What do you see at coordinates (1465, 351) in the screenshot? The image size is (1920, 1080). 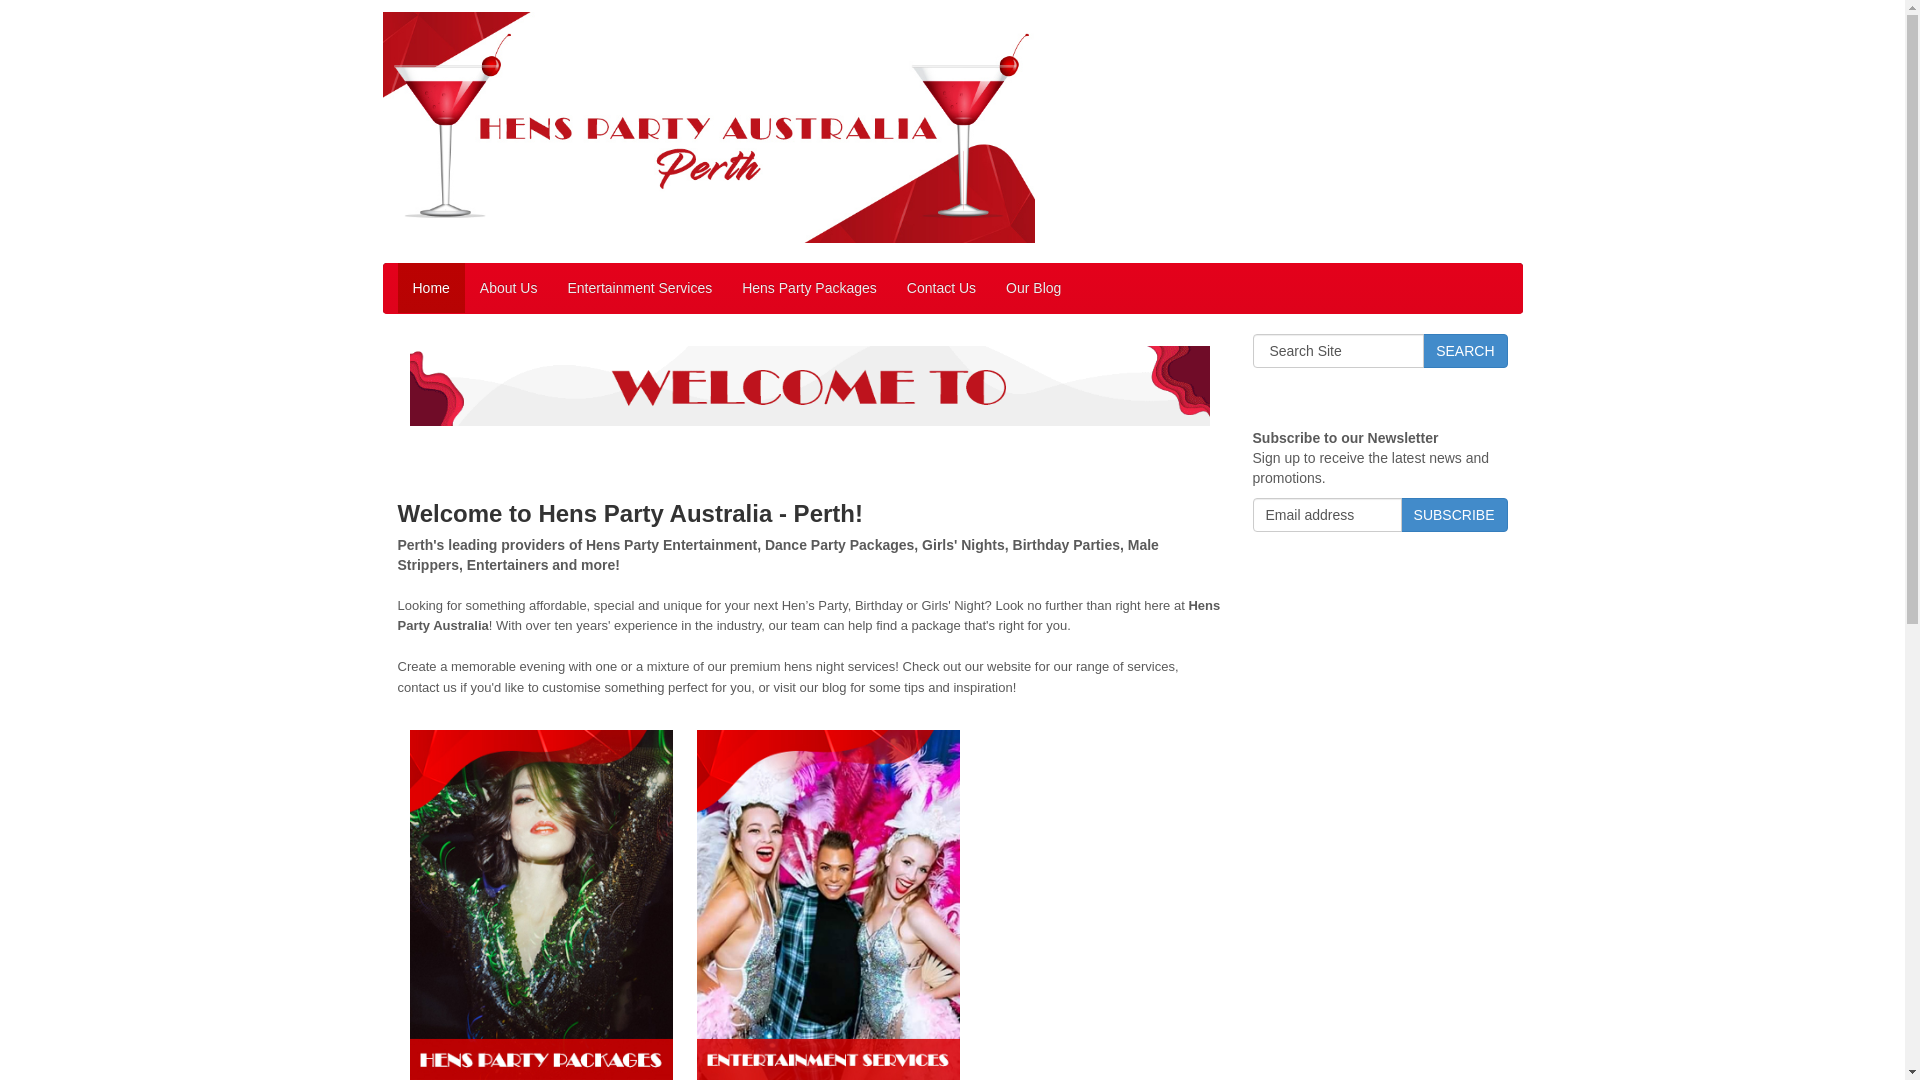 I see `SEARCH` at bounding box center [1465, 351].